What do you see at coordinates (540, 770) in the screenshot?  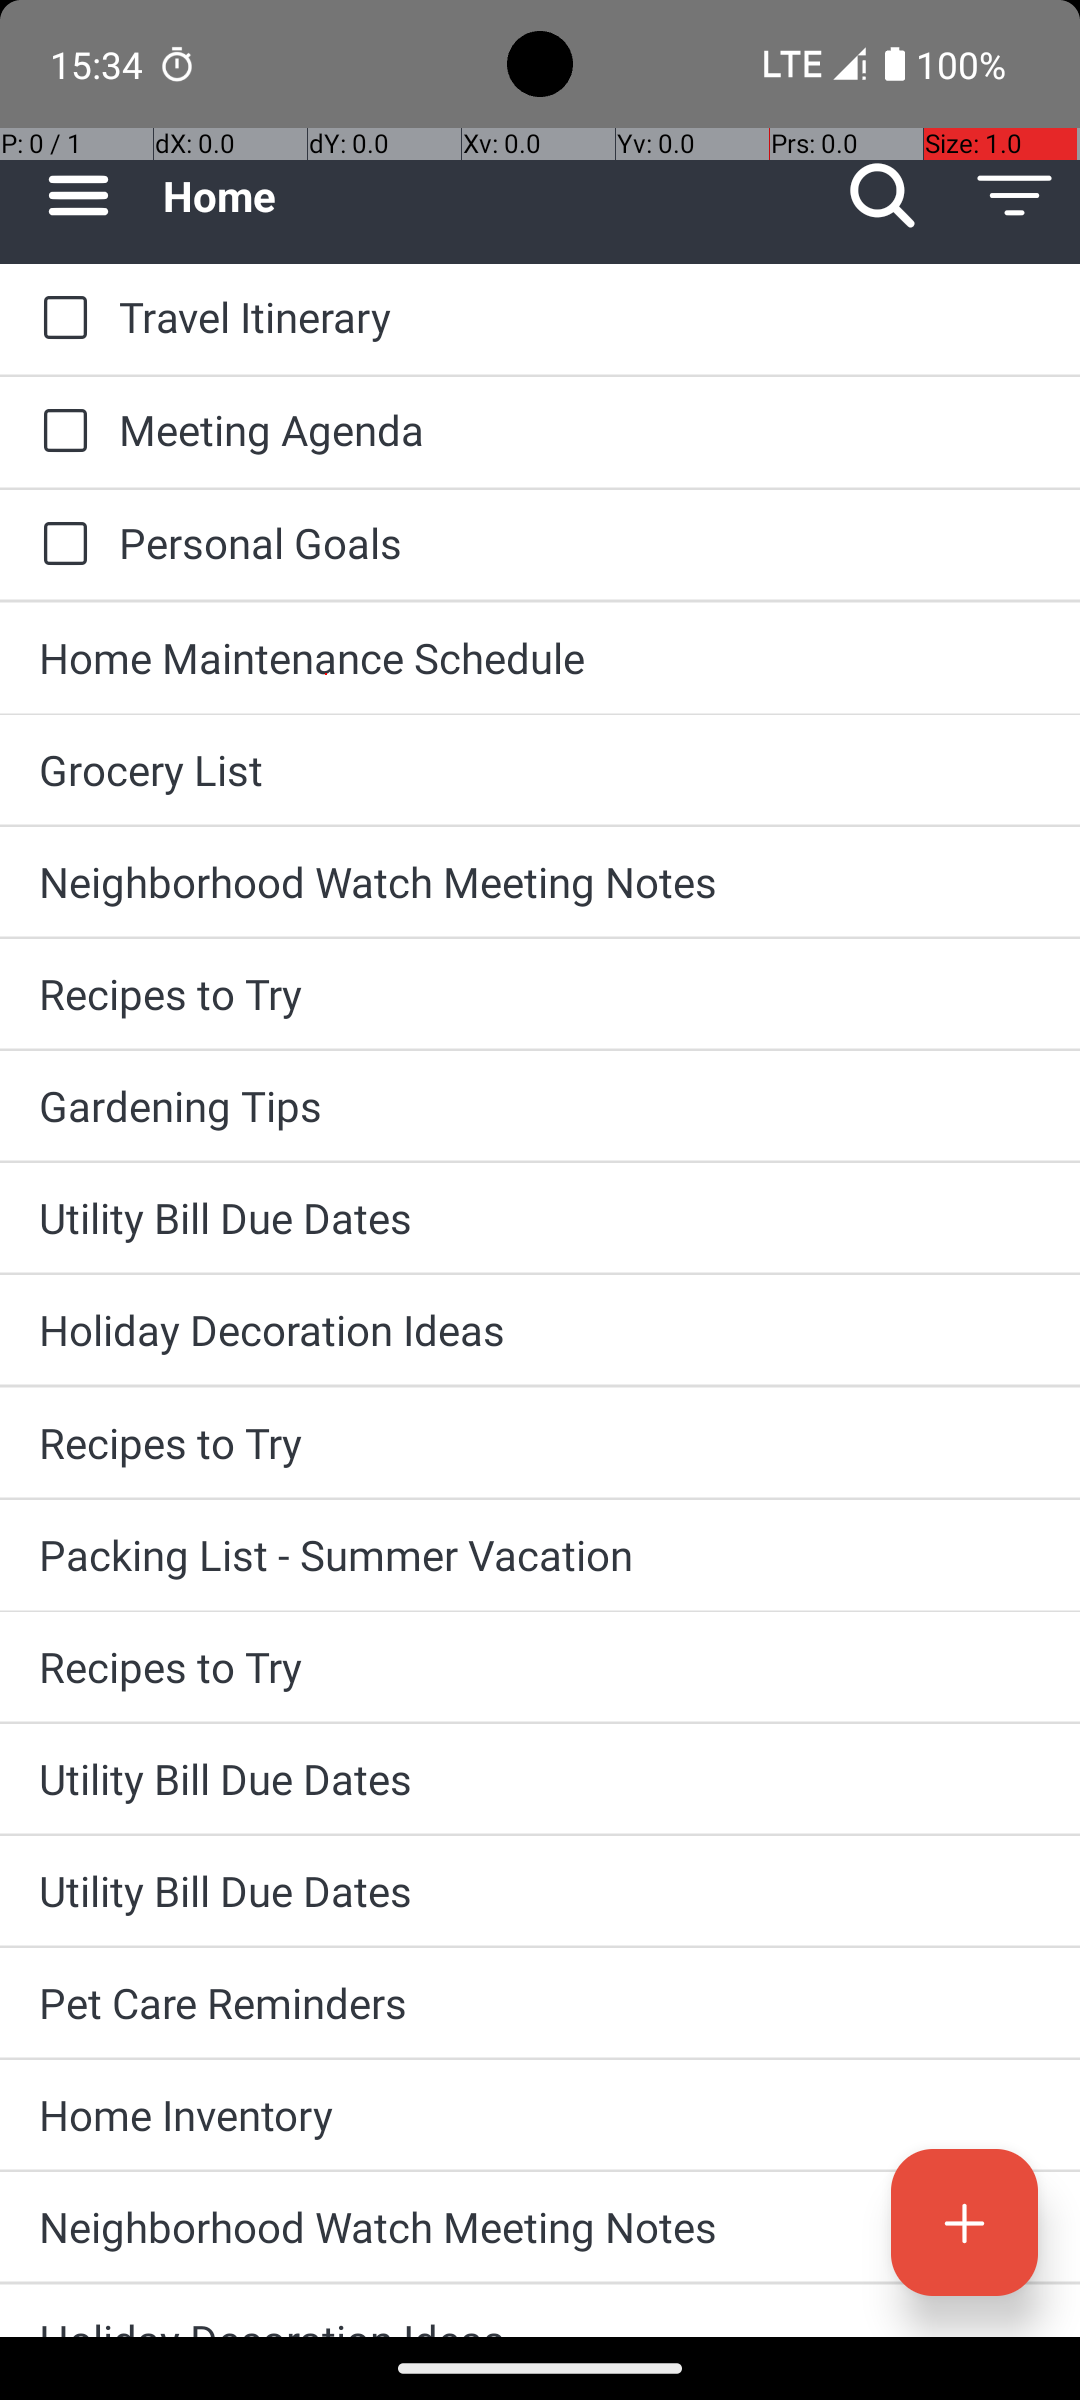 I see `Grocery List` at bounding box center [540, 770].